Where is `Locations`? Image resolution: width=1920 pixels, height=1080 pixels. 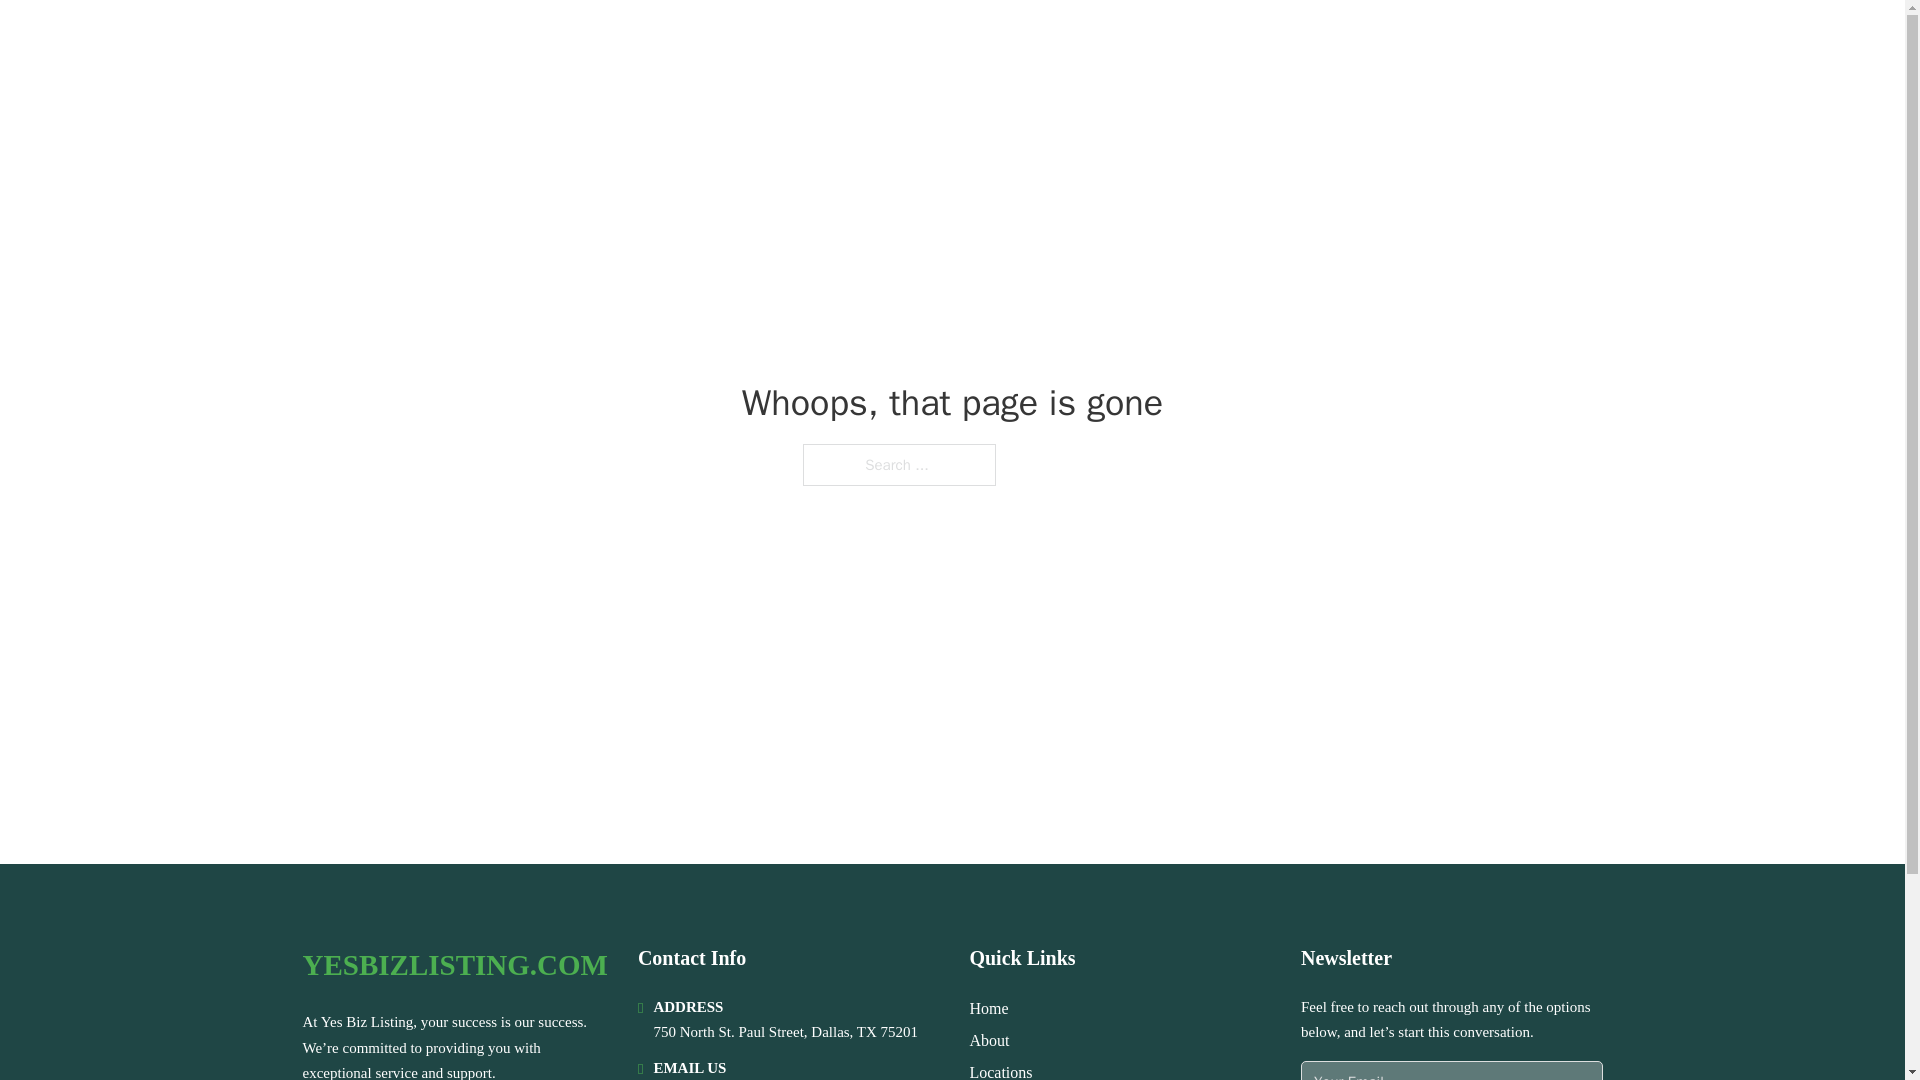 Locations is located at coordinates (1000, 1070).